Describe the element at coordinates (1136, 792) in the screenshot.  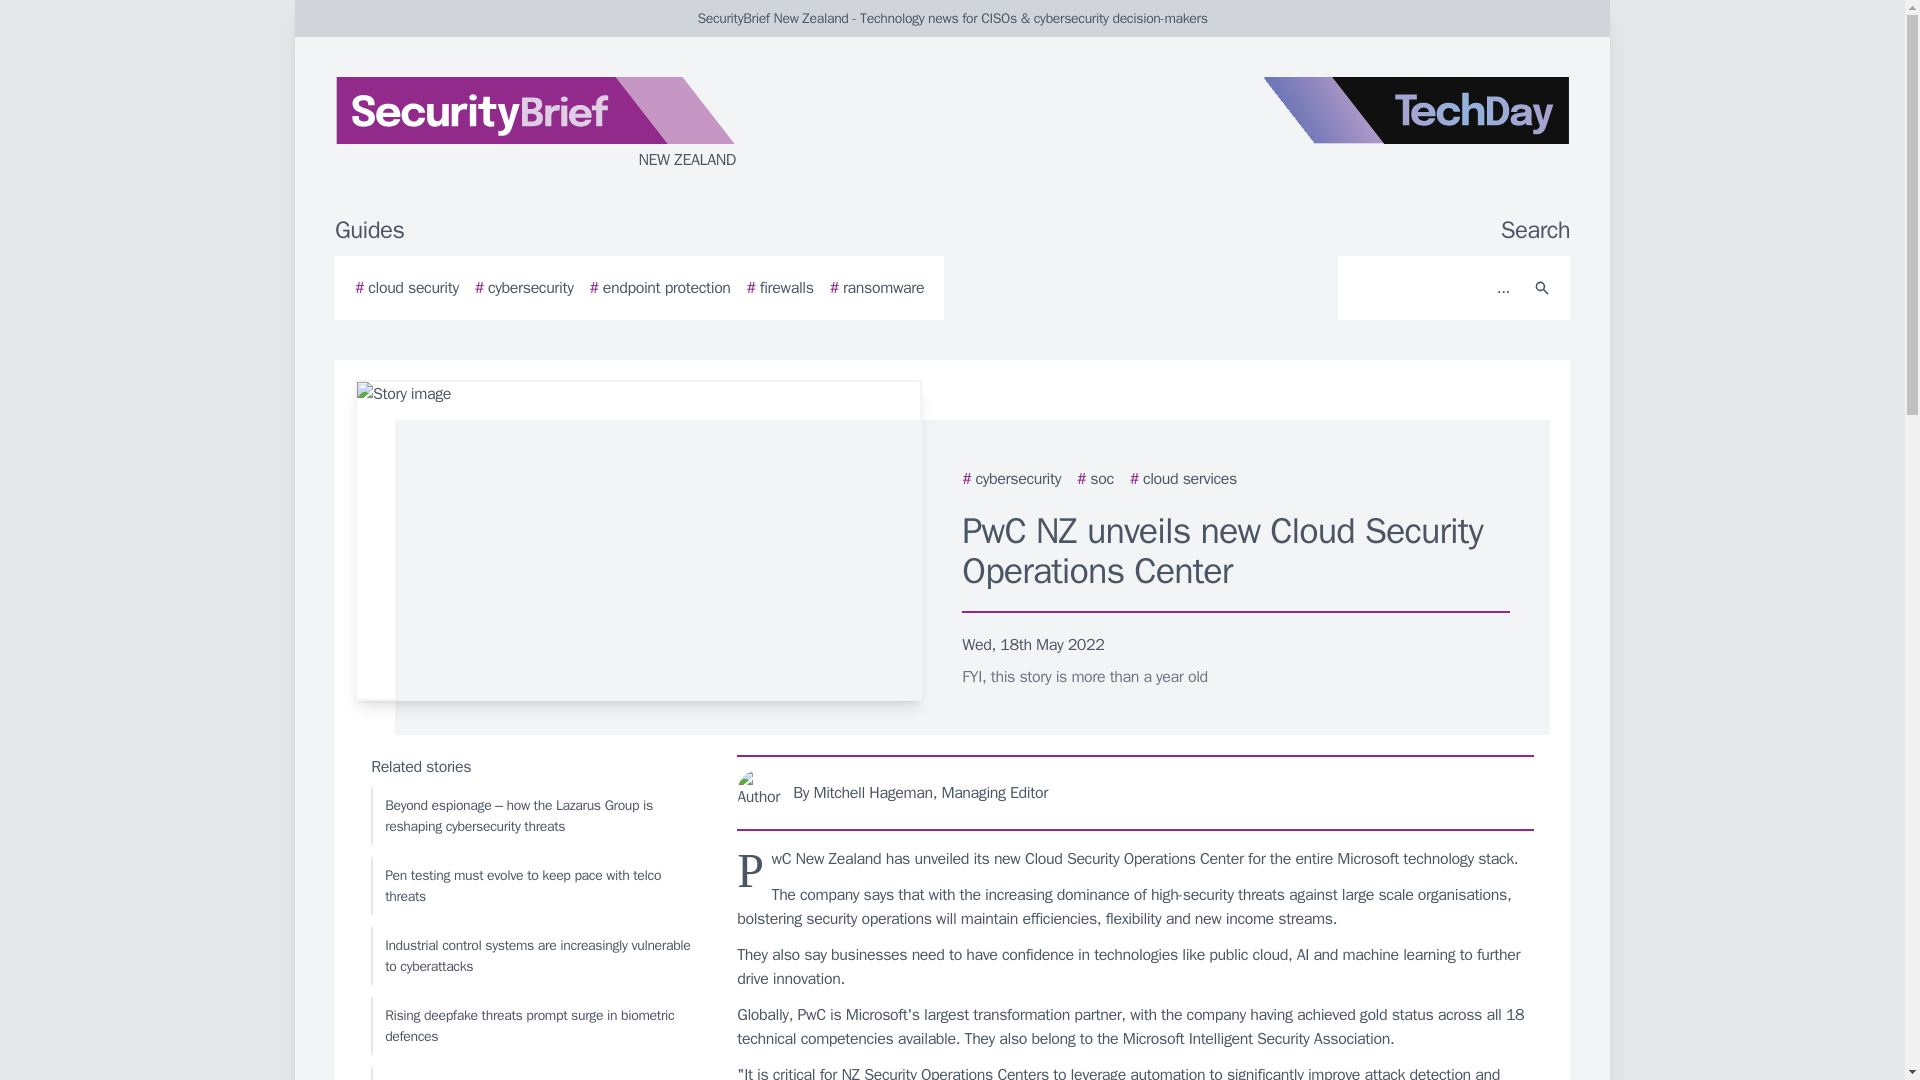
I see `By Mitchell Hageman, Managing Editor` at that location.